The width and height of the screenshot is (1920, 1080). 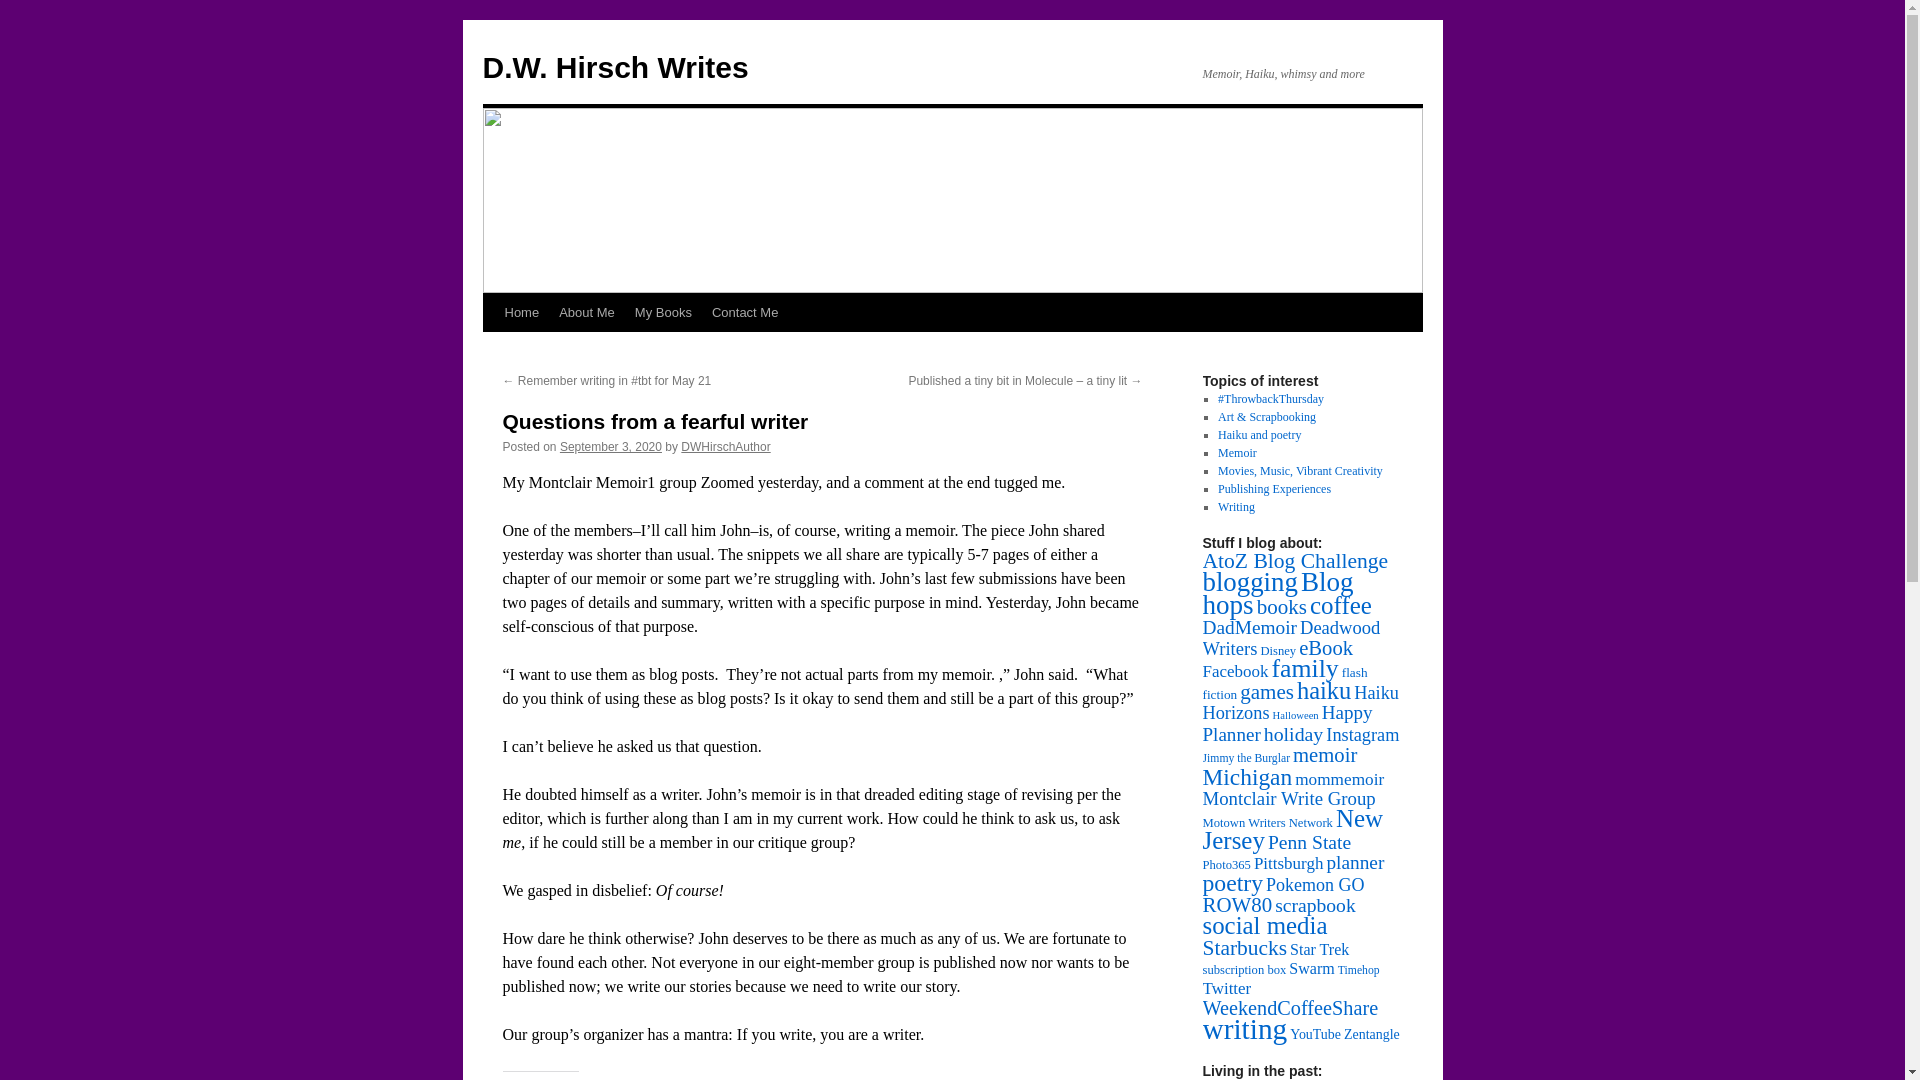 What do you see at coordinates (1236, 507) in the screenshot?
I see `Writing` at bounding box center [1236, 507].